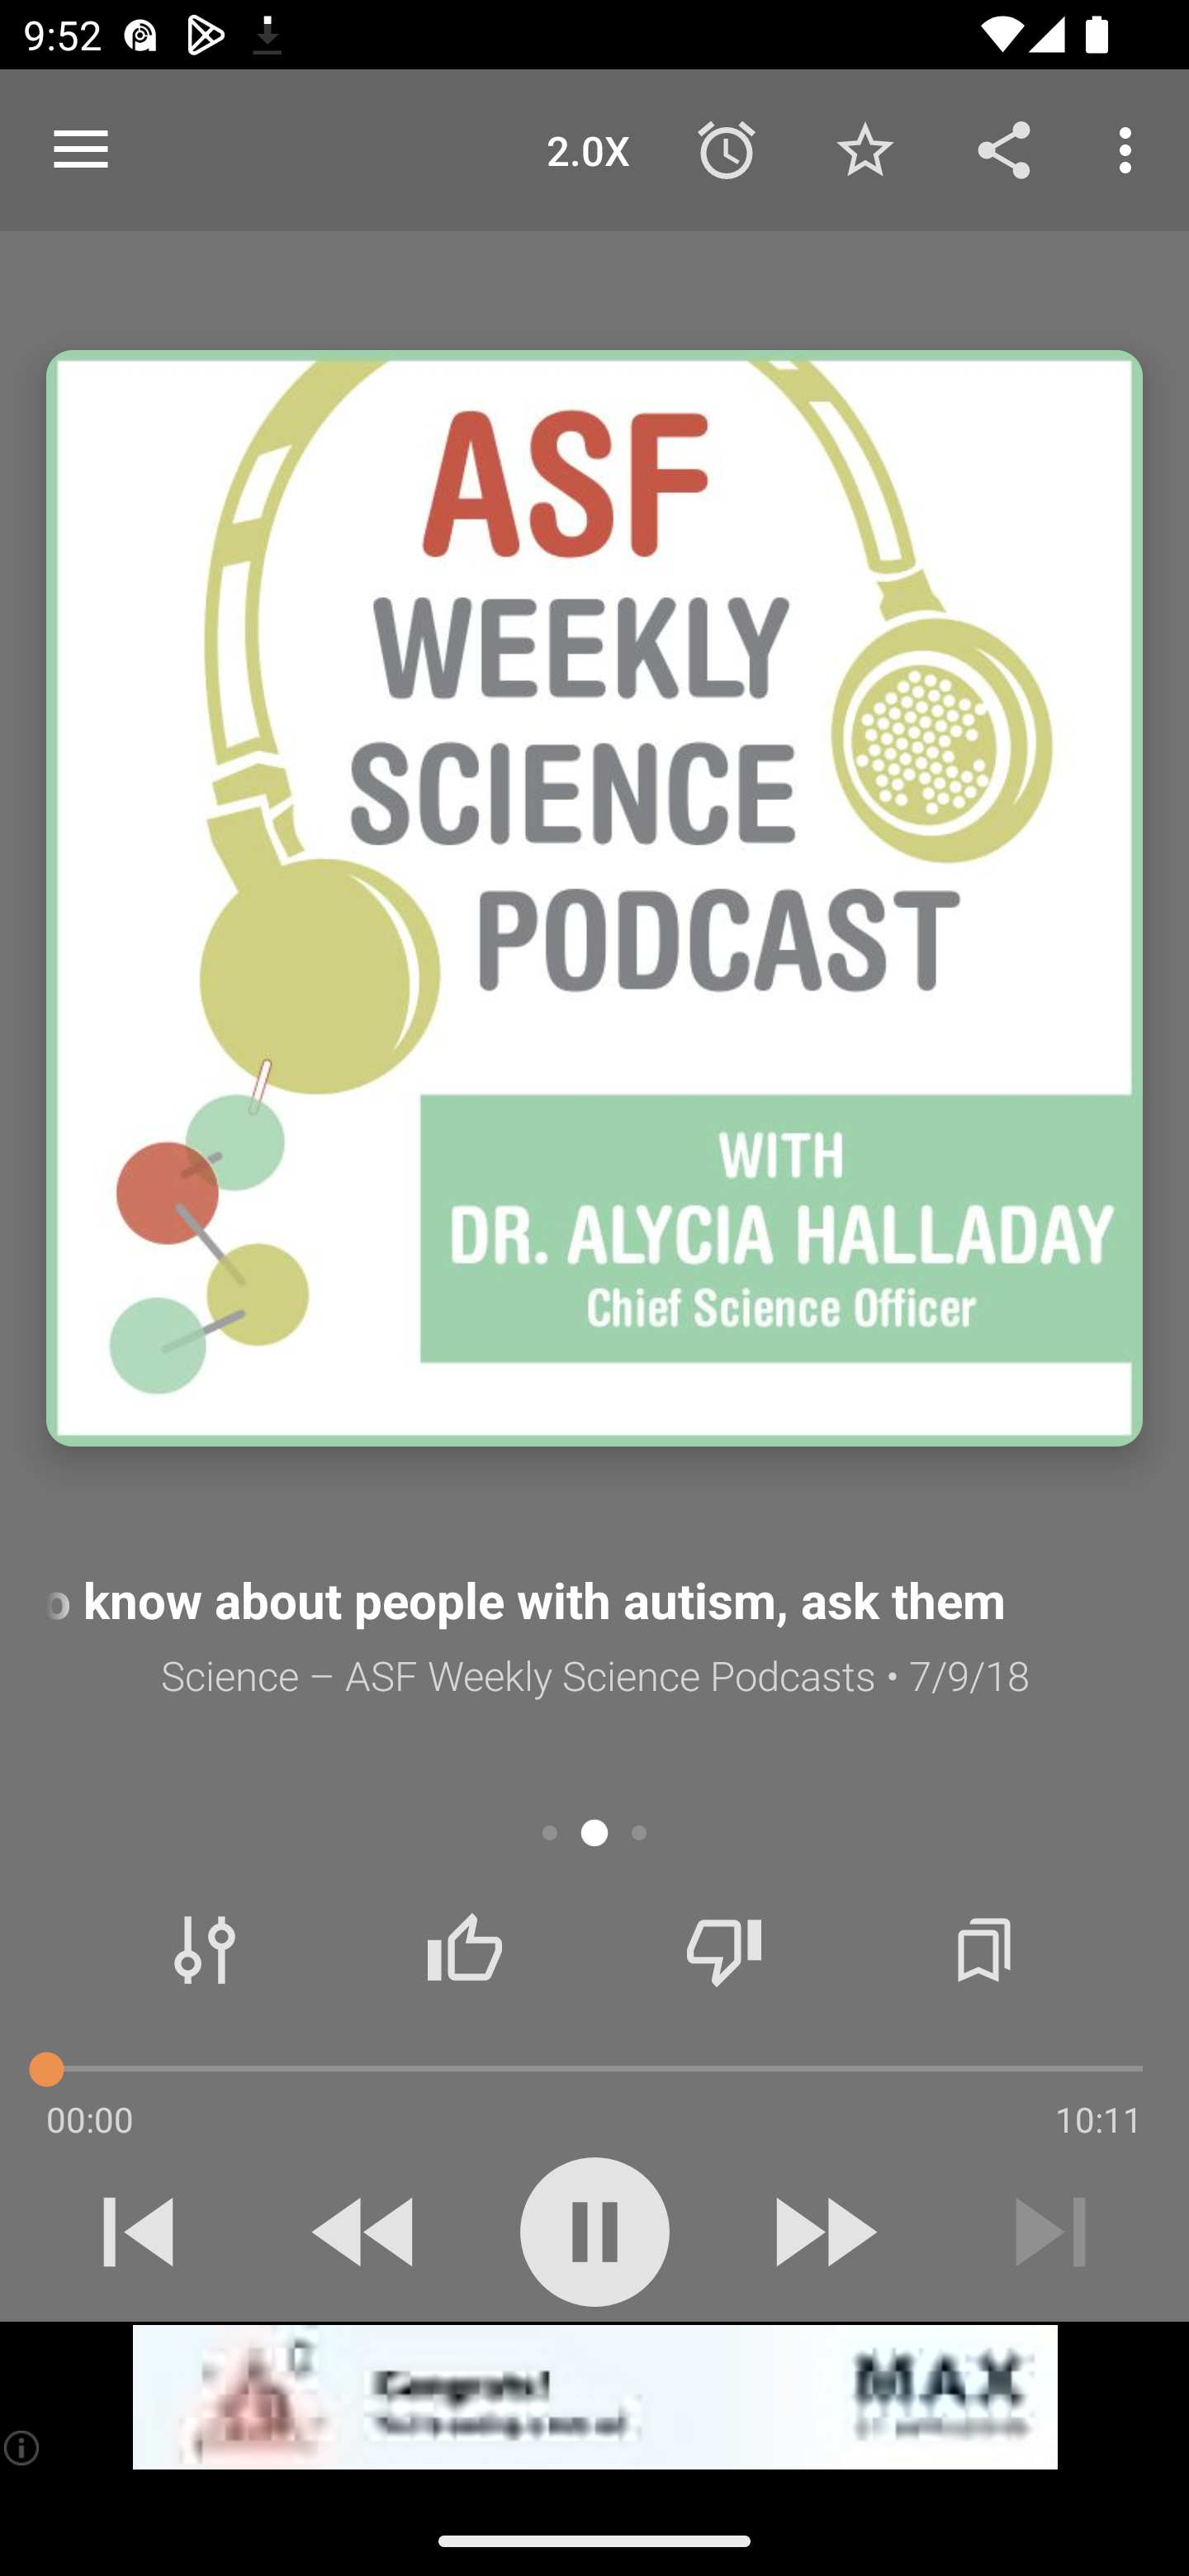  What do you see at coordinates (139, 2232) in the screenshot?
I see `Previous track` at bounding box center [139, 2232].